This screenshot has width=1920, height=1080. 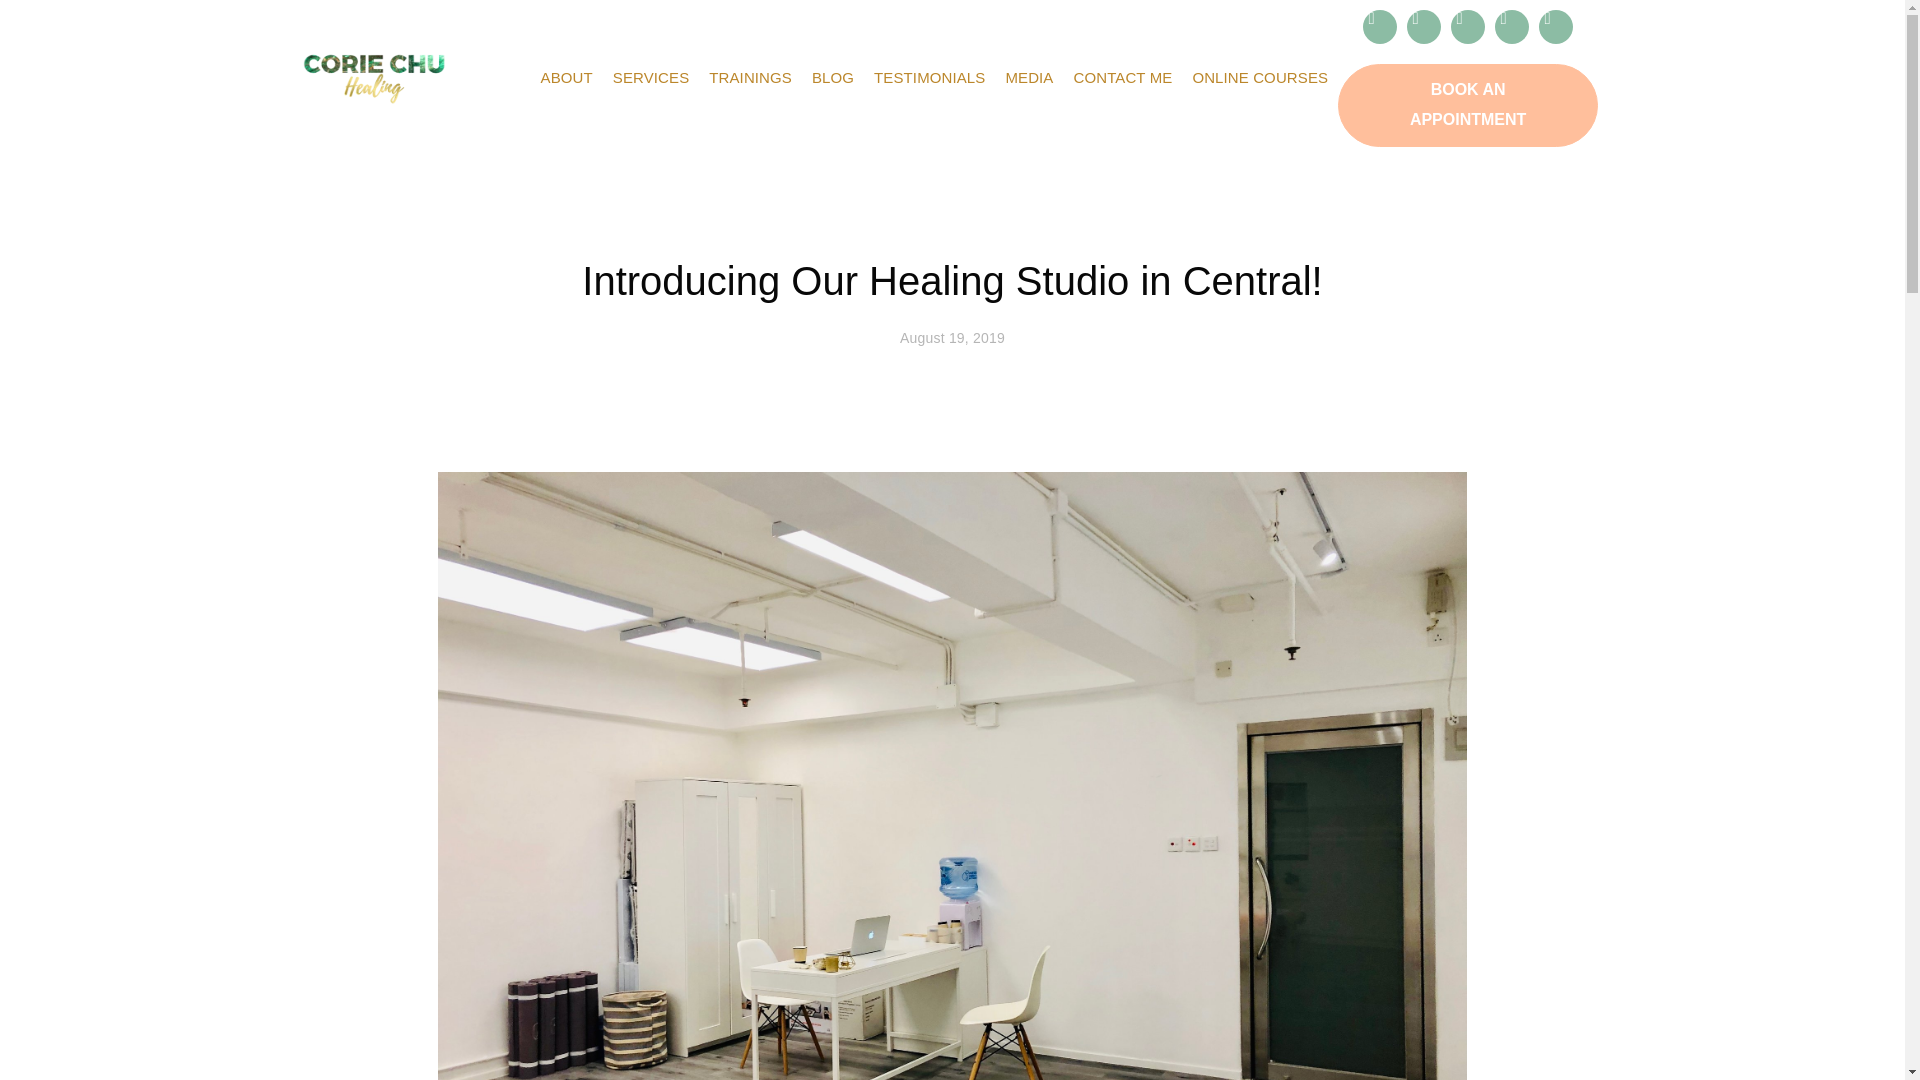 I want to click on TRAININGS, so click(x=750, y=78).